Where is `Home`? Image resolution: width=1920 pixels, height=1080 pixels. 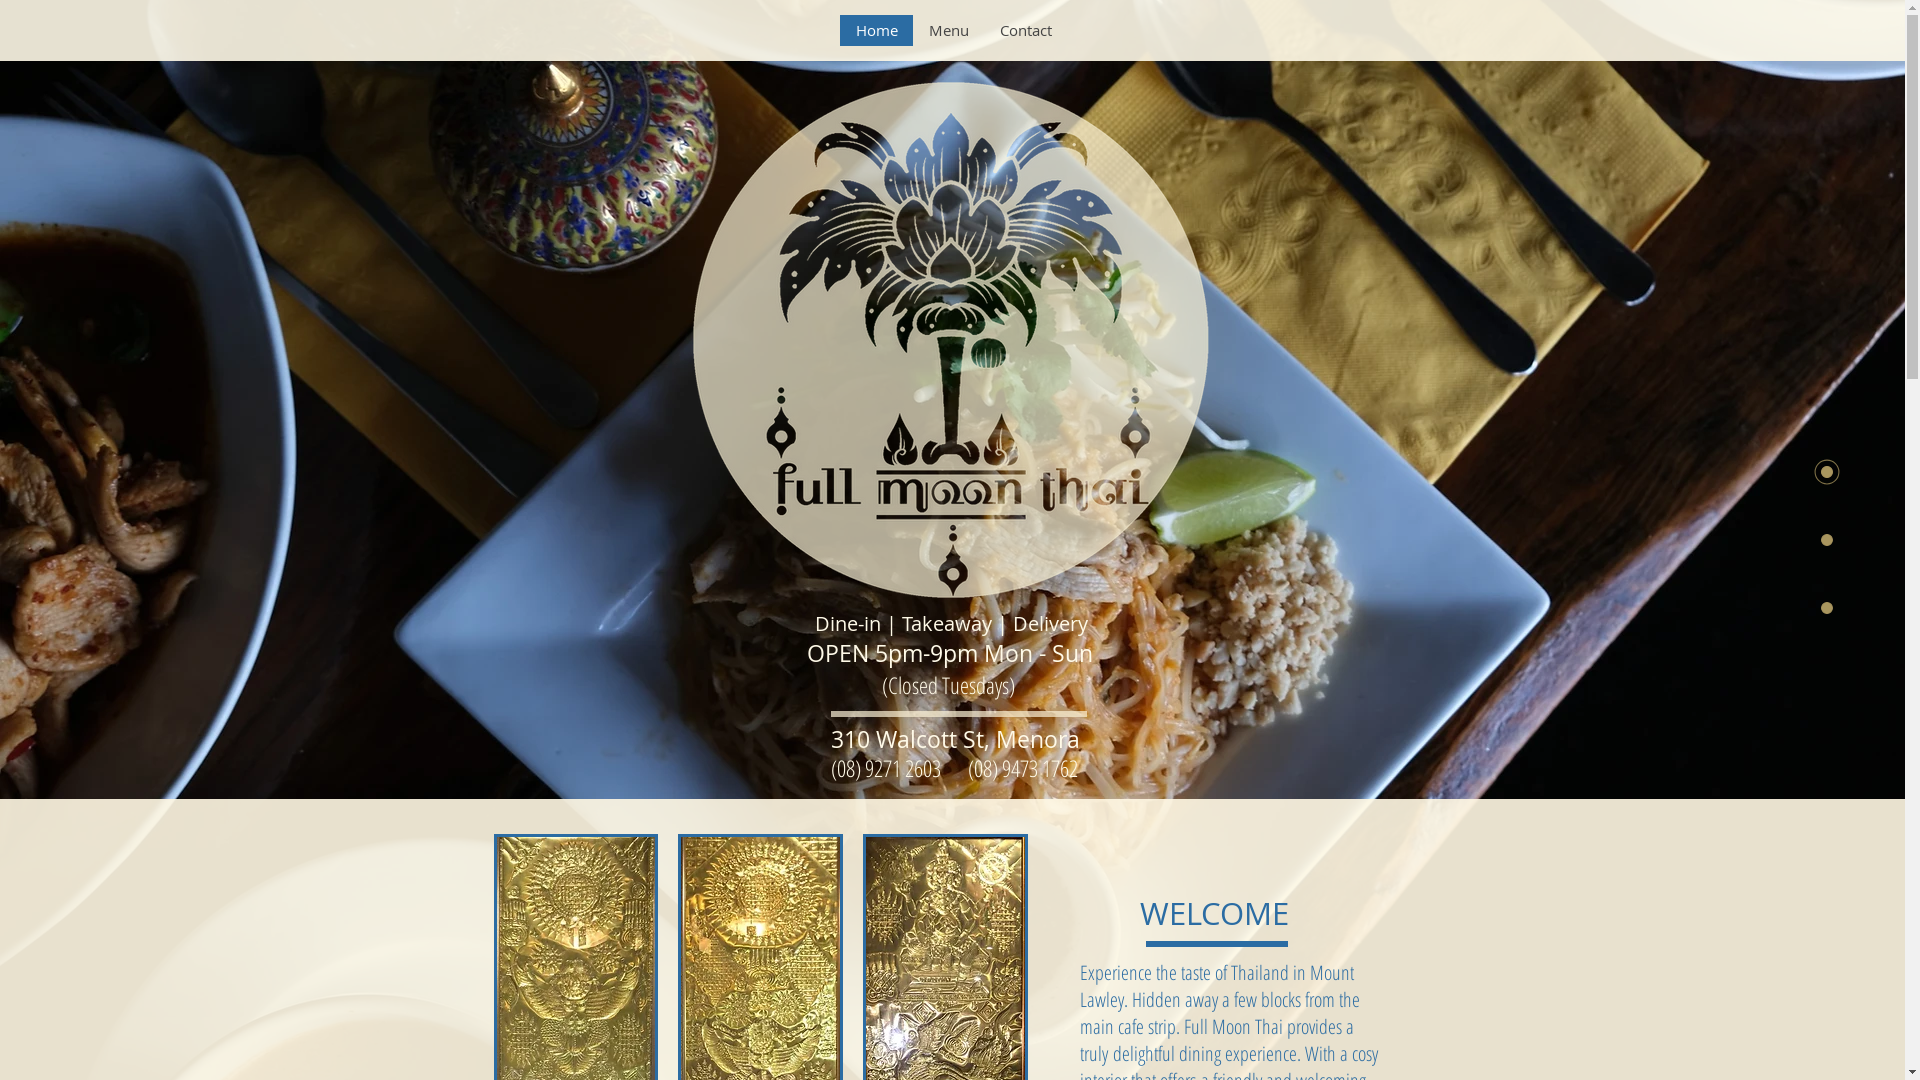
Home is located at coordinates (876, 30).